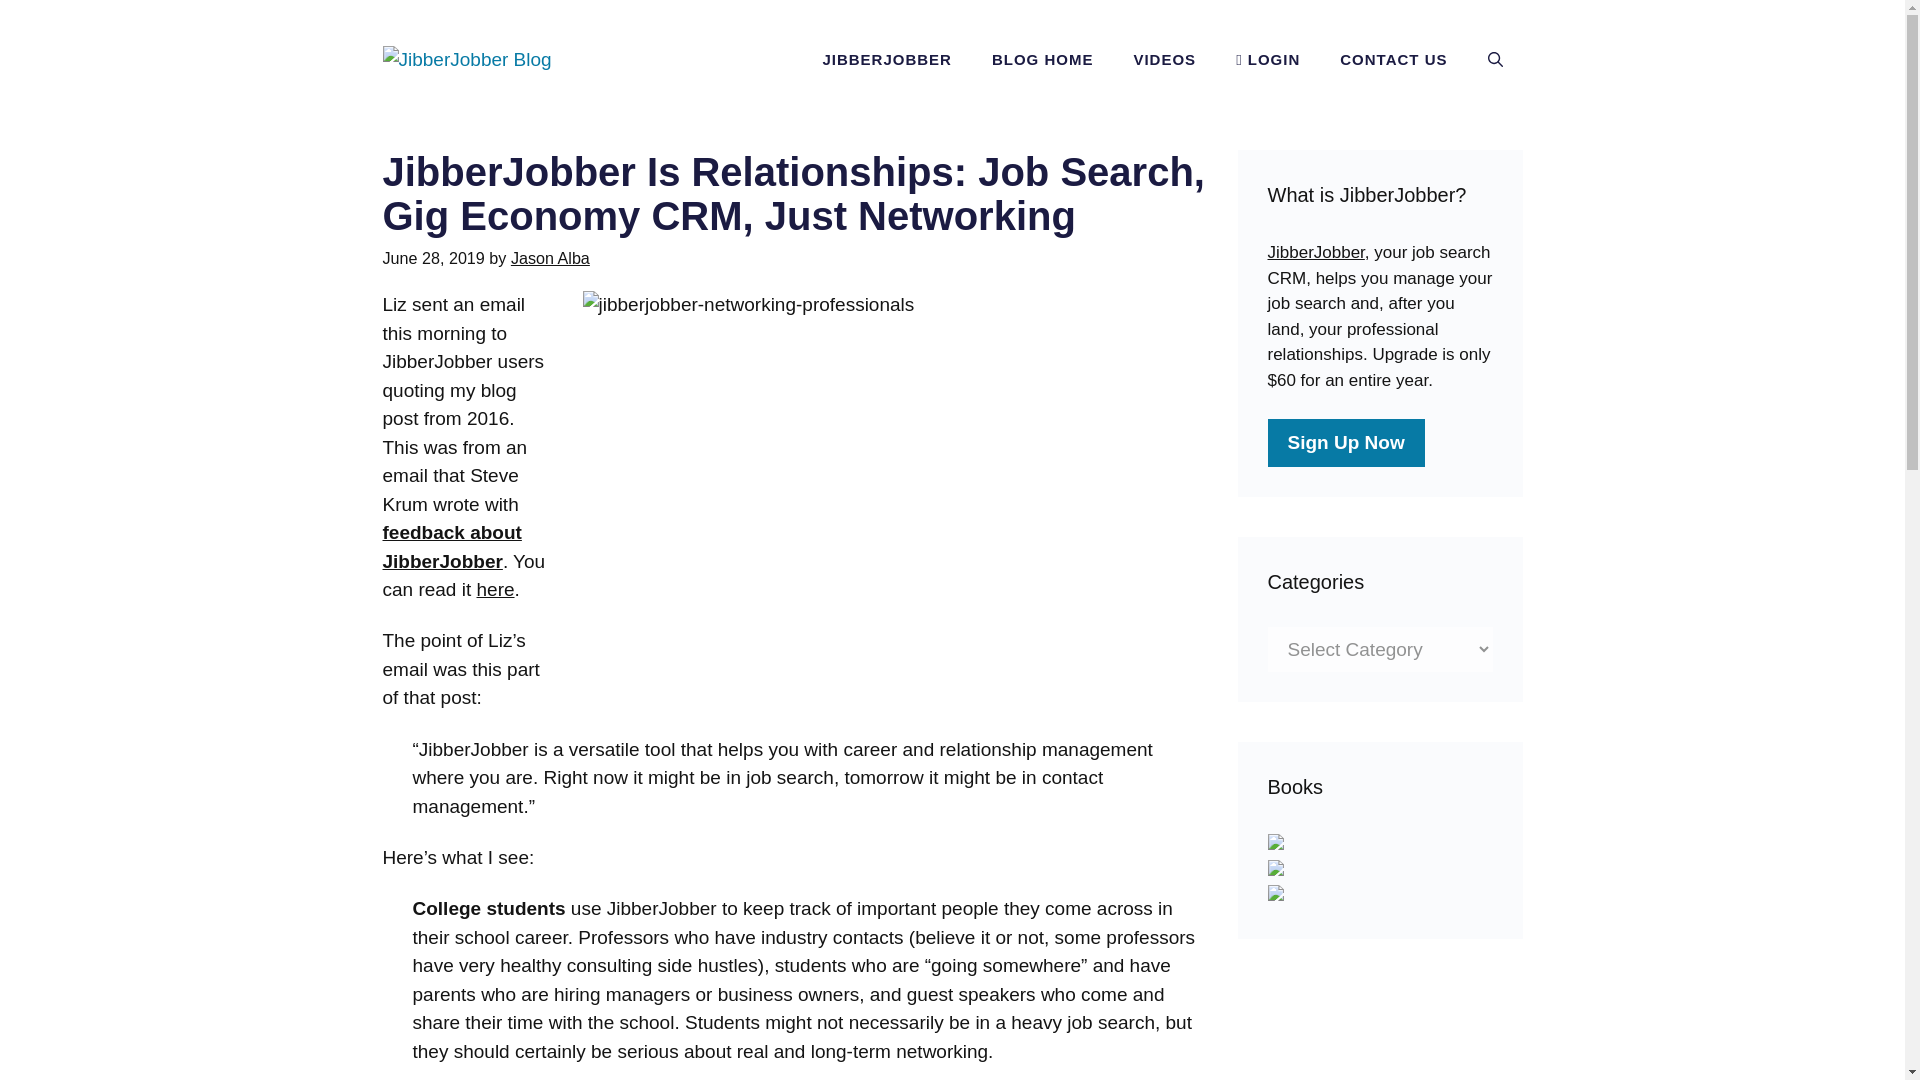 This screenshot has width=1920, height=1080. Describe the element at coordinates (466, 58) in the screenshot. I see `JibberJobber Blog` at that location.